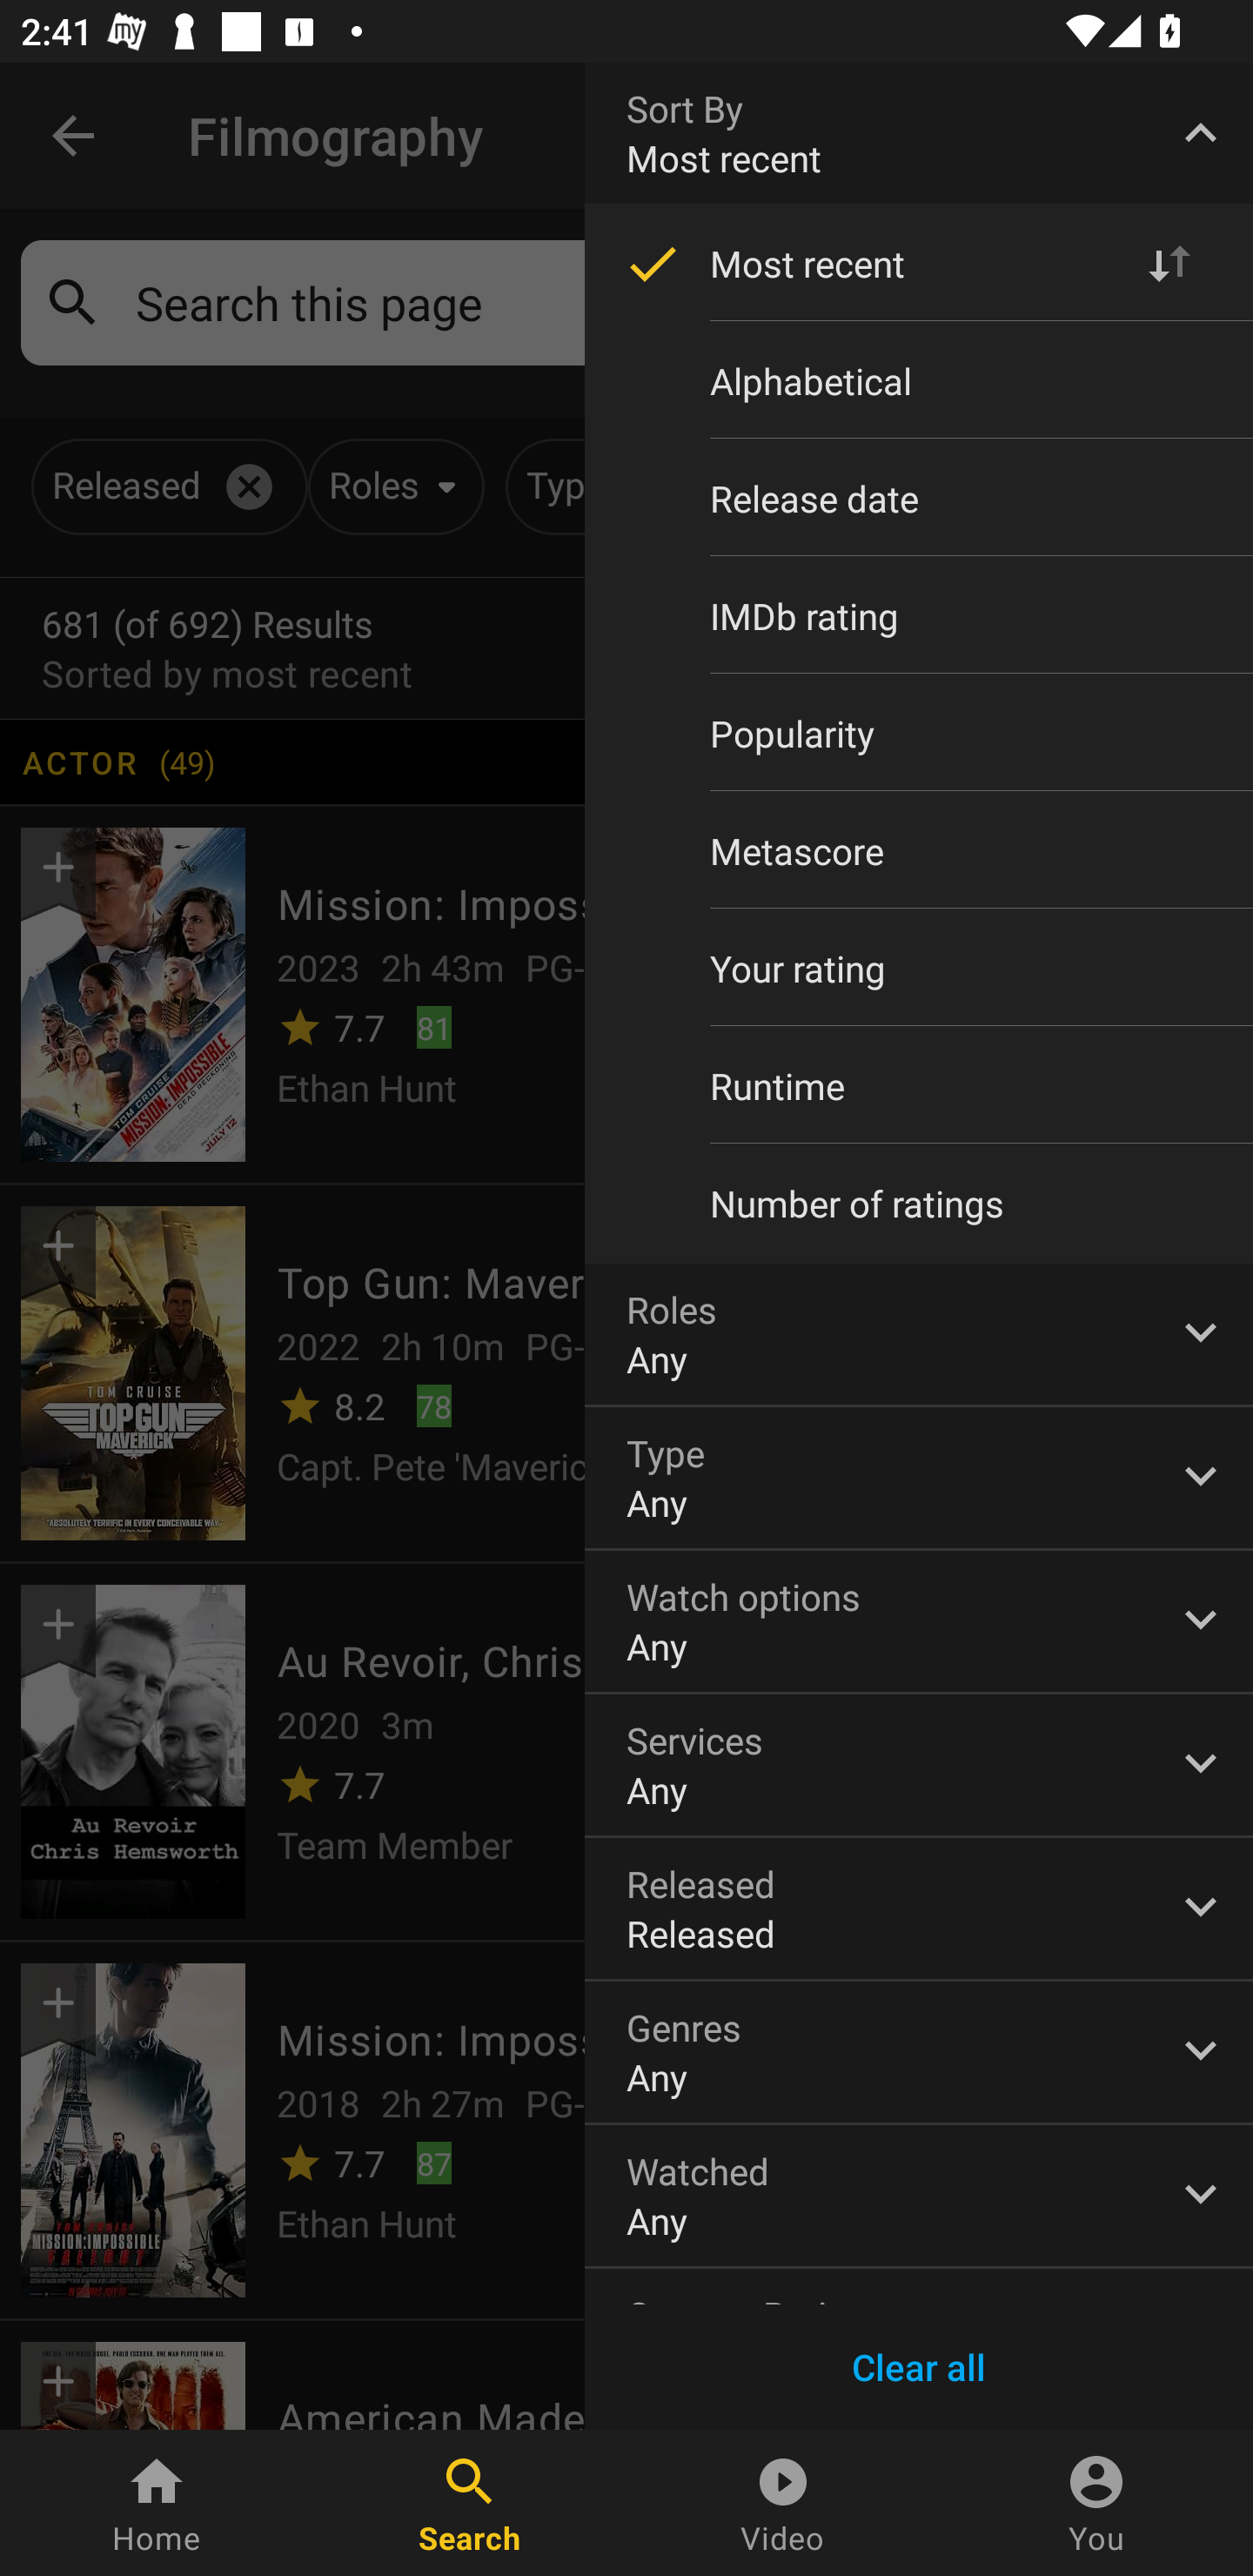 This screenshot has width=1253, height=2576. What do you see at coordinates (919, 968) in the screenshot?
I see `Your rating` at bounding box center [919, 968].